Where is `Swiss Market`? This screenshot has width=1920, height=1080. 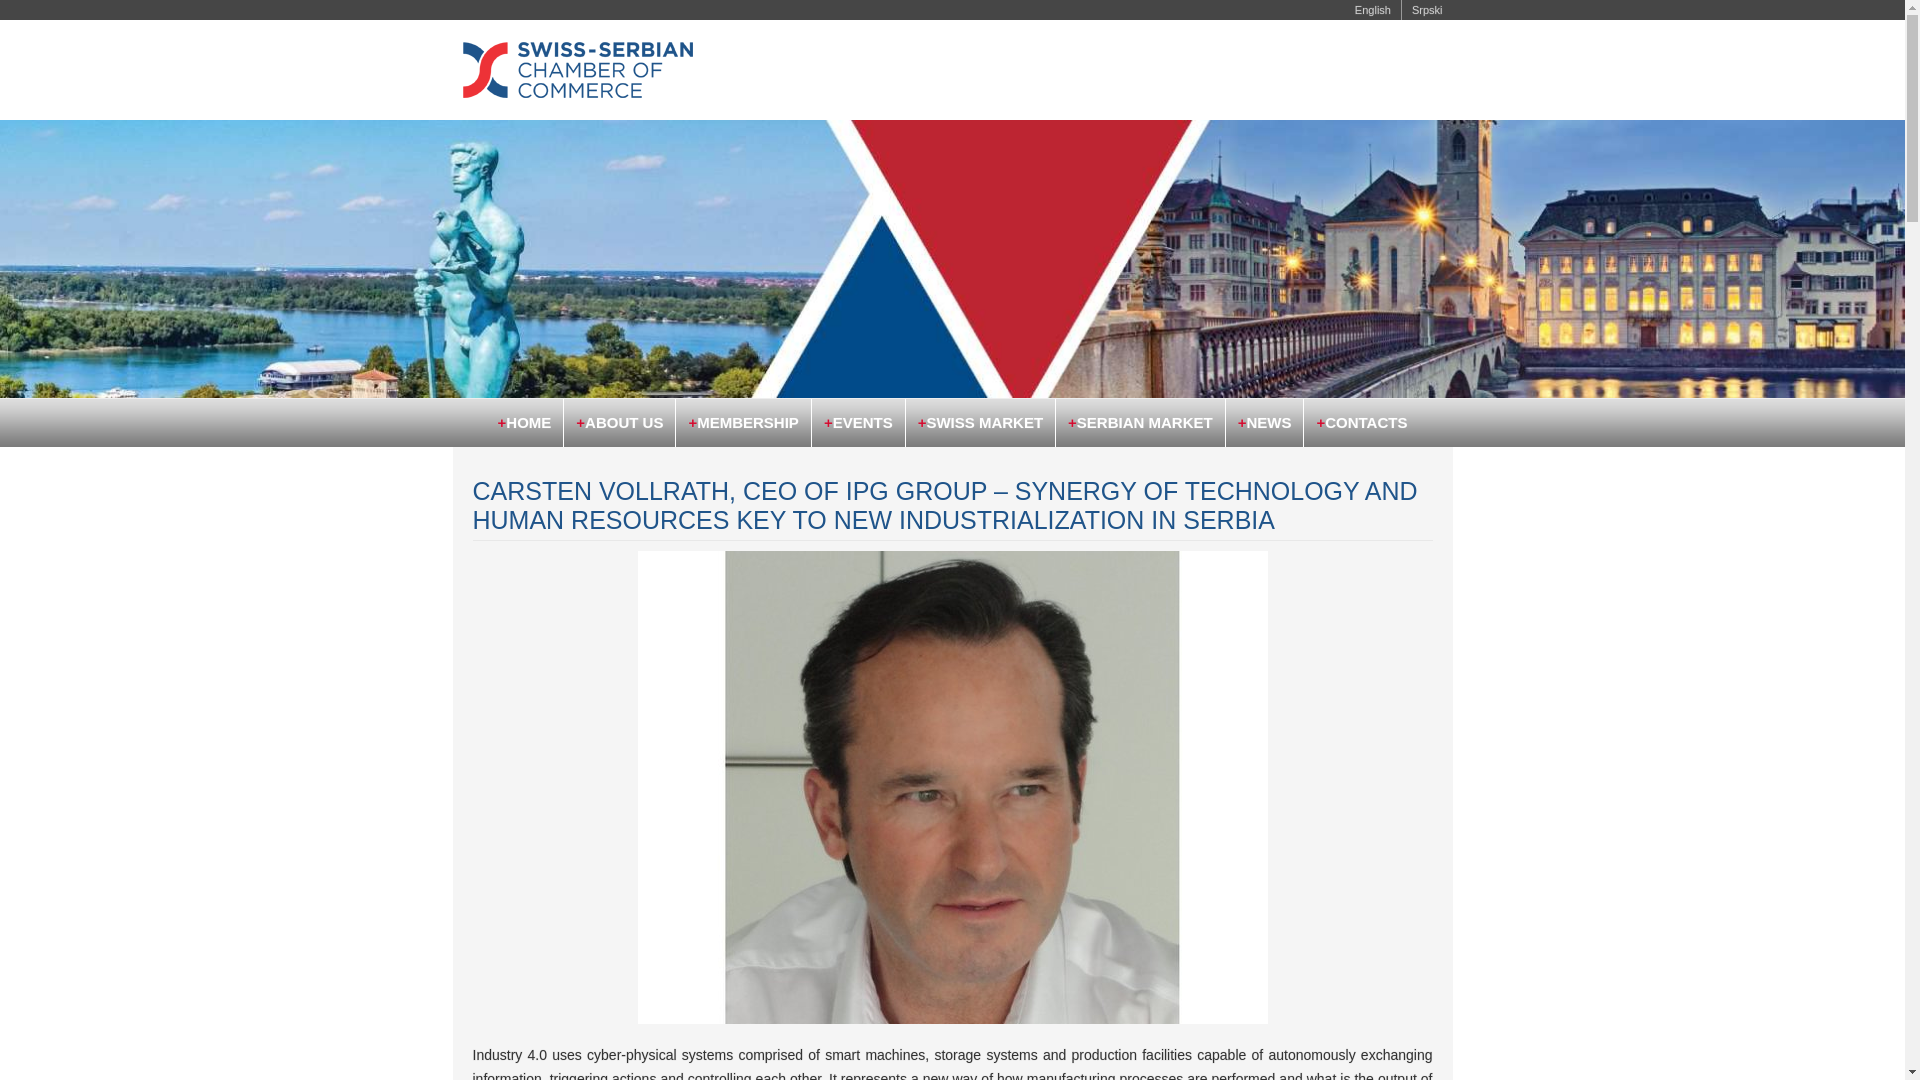 Swiss Market is located at coordinates (979, 422).